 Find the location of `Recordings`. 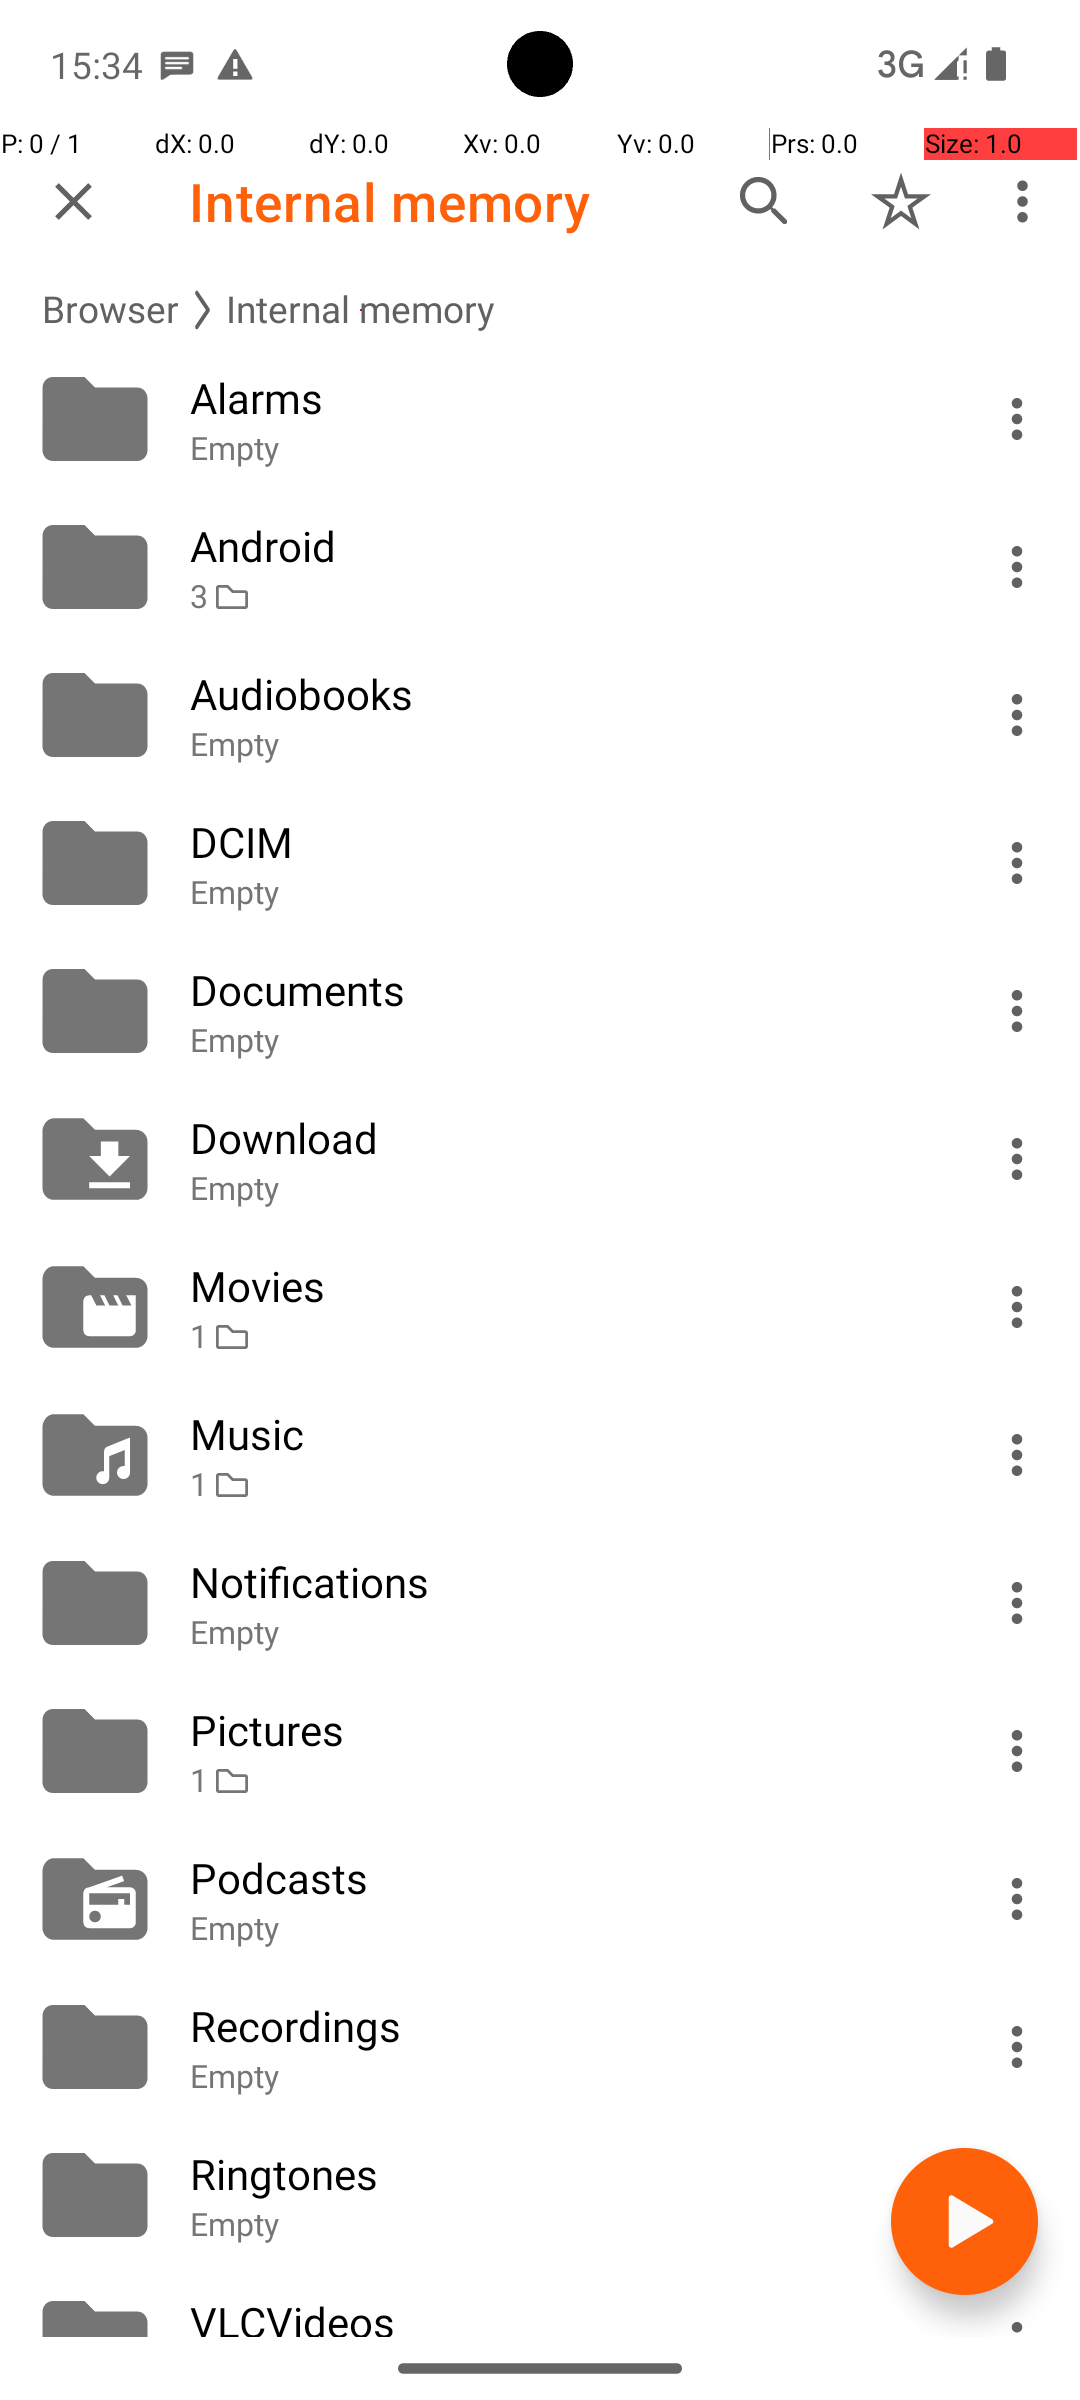

Recordings is located at coordinates (562, 2026).